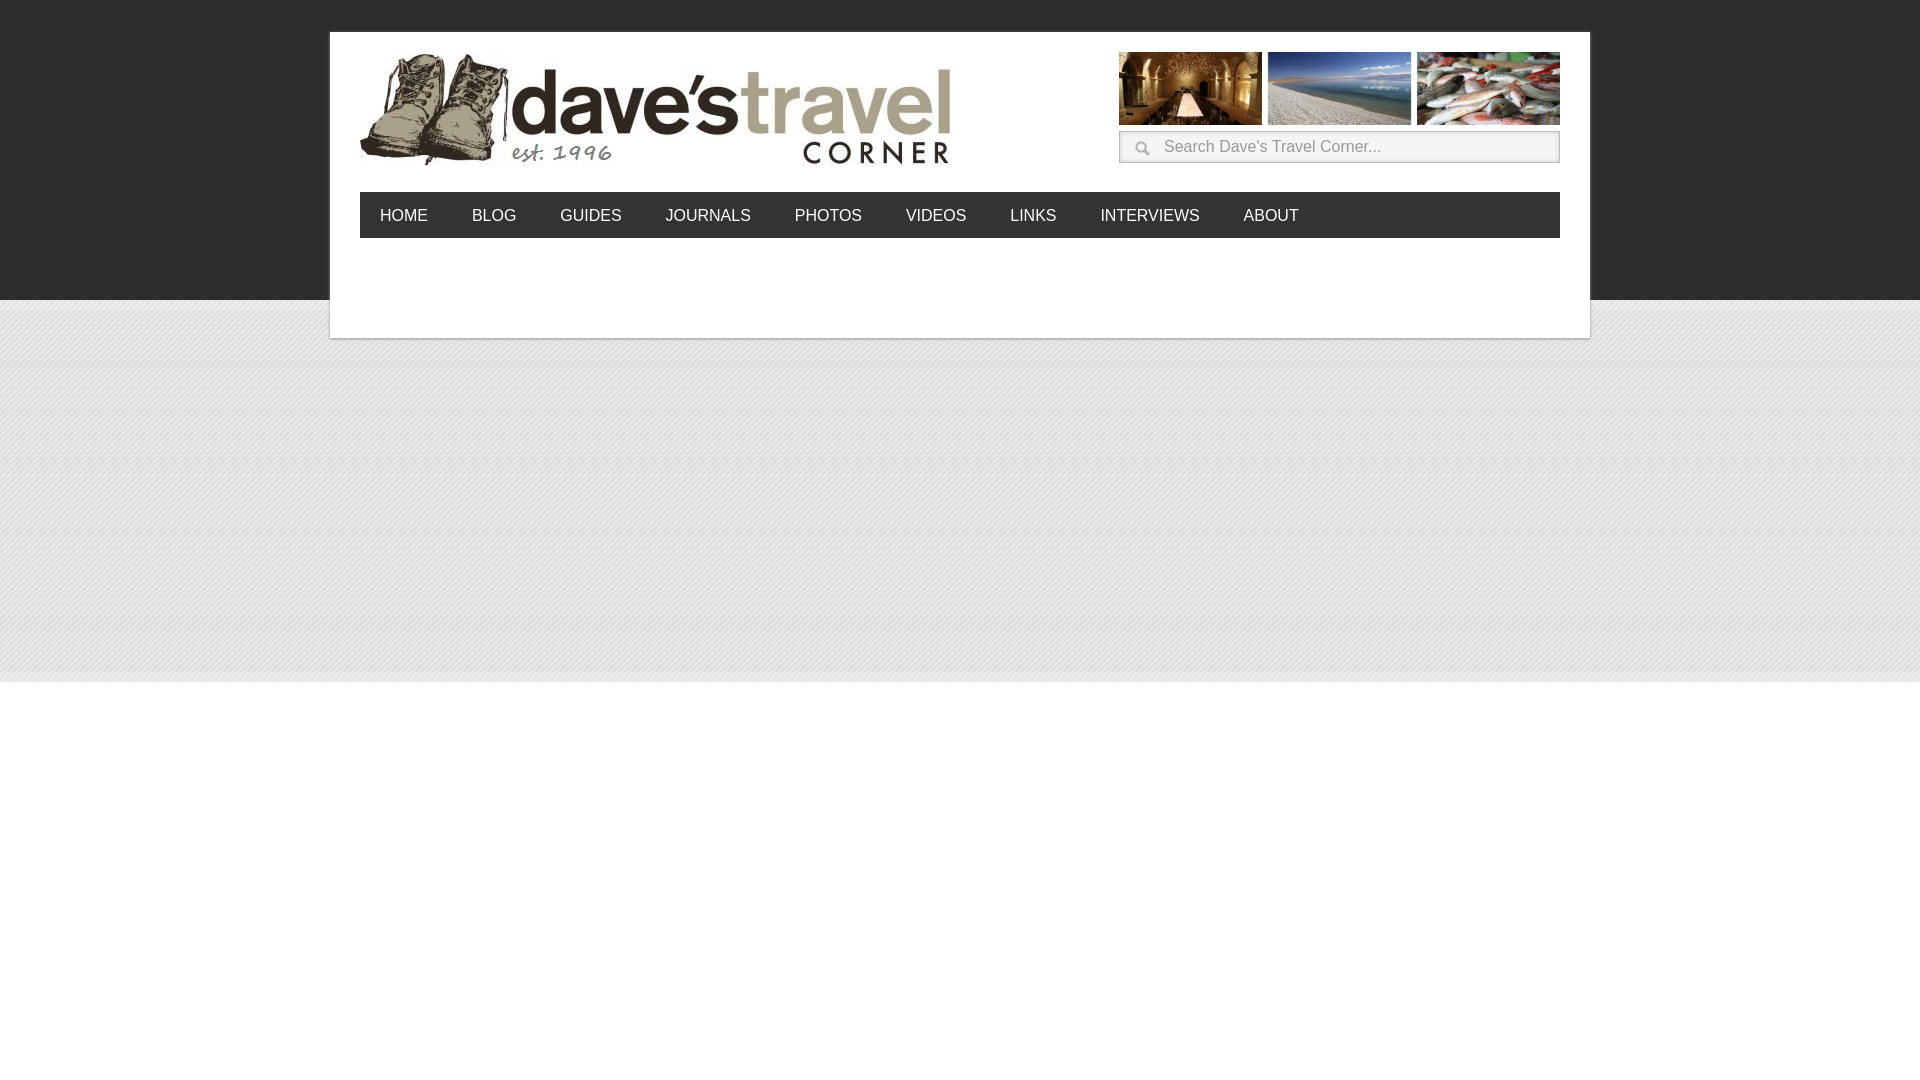 Image resolution: width=1920 pixels, height=1080 pixels. Describe the element at coordinates (590, 214) in the screenshot. I see `GUIDES` at that location.